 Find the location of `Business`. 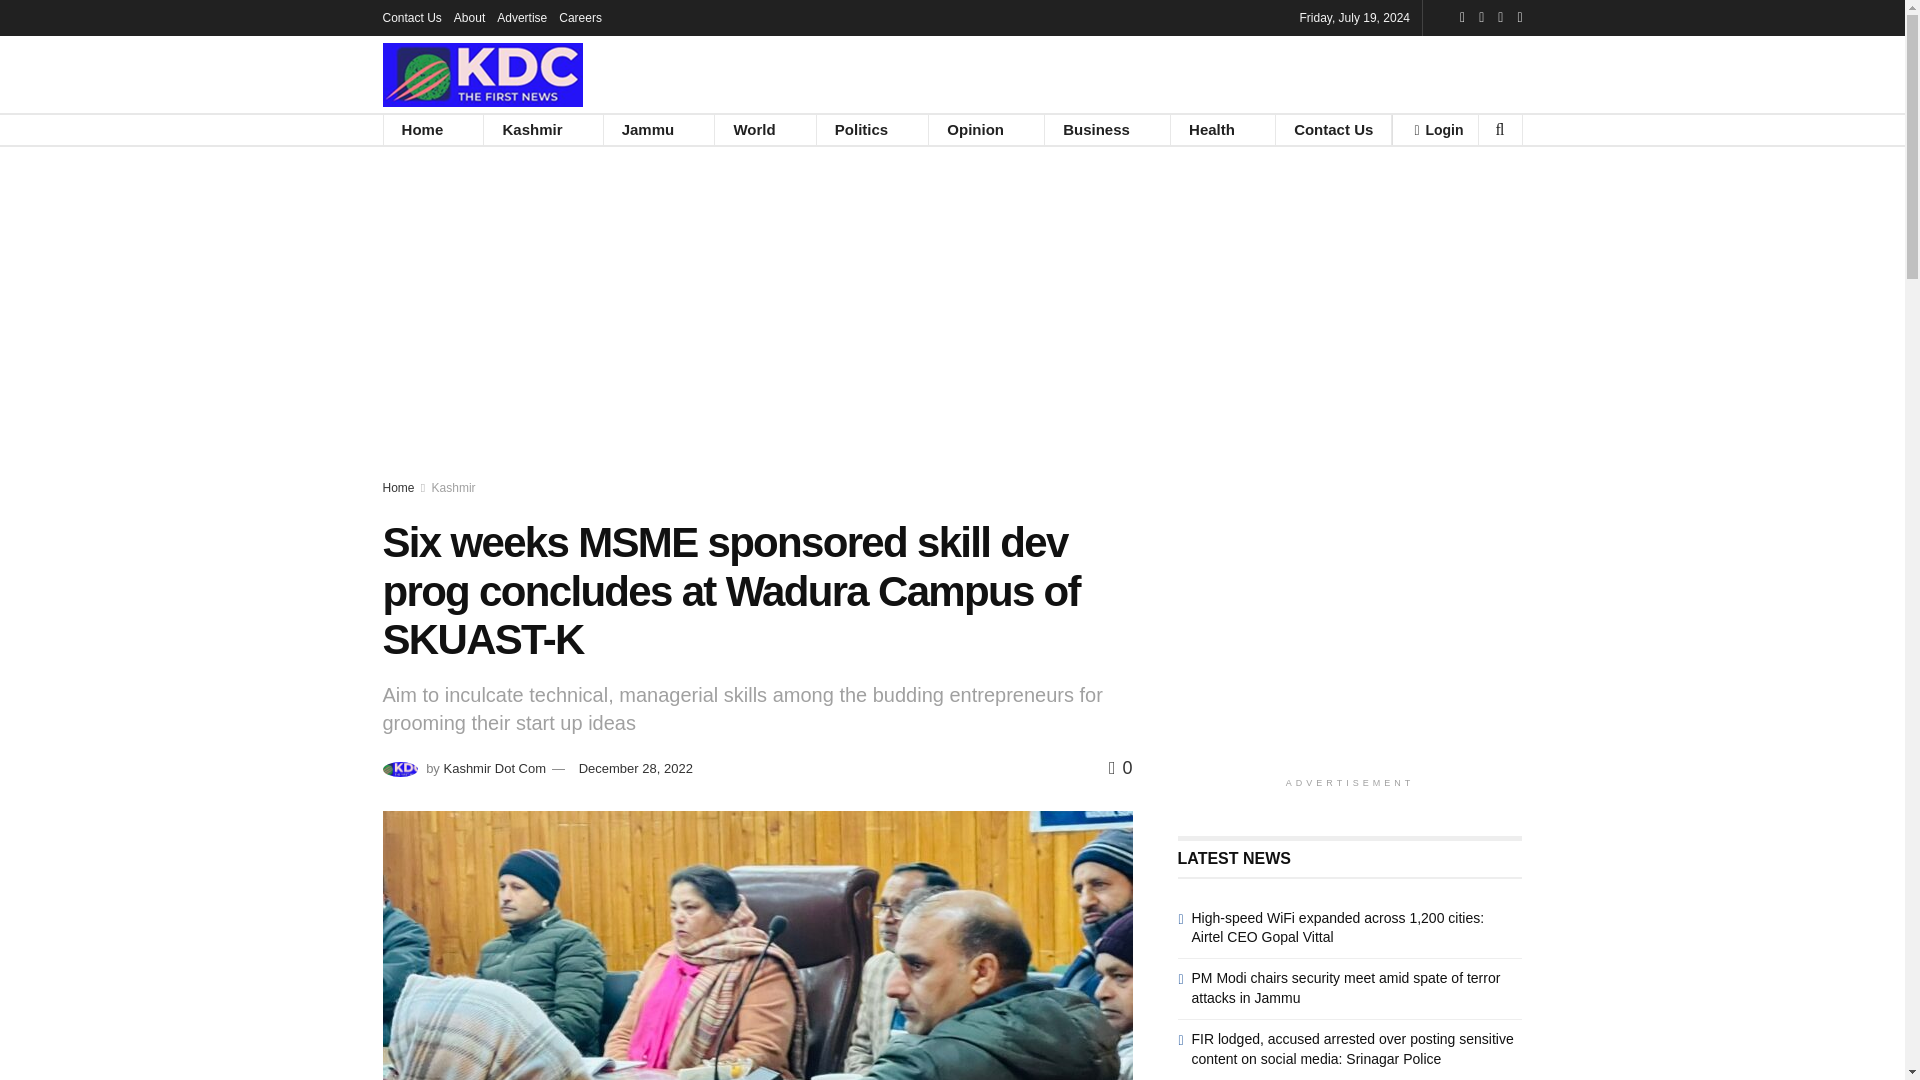

Business is located at coordinates (1096, 129).